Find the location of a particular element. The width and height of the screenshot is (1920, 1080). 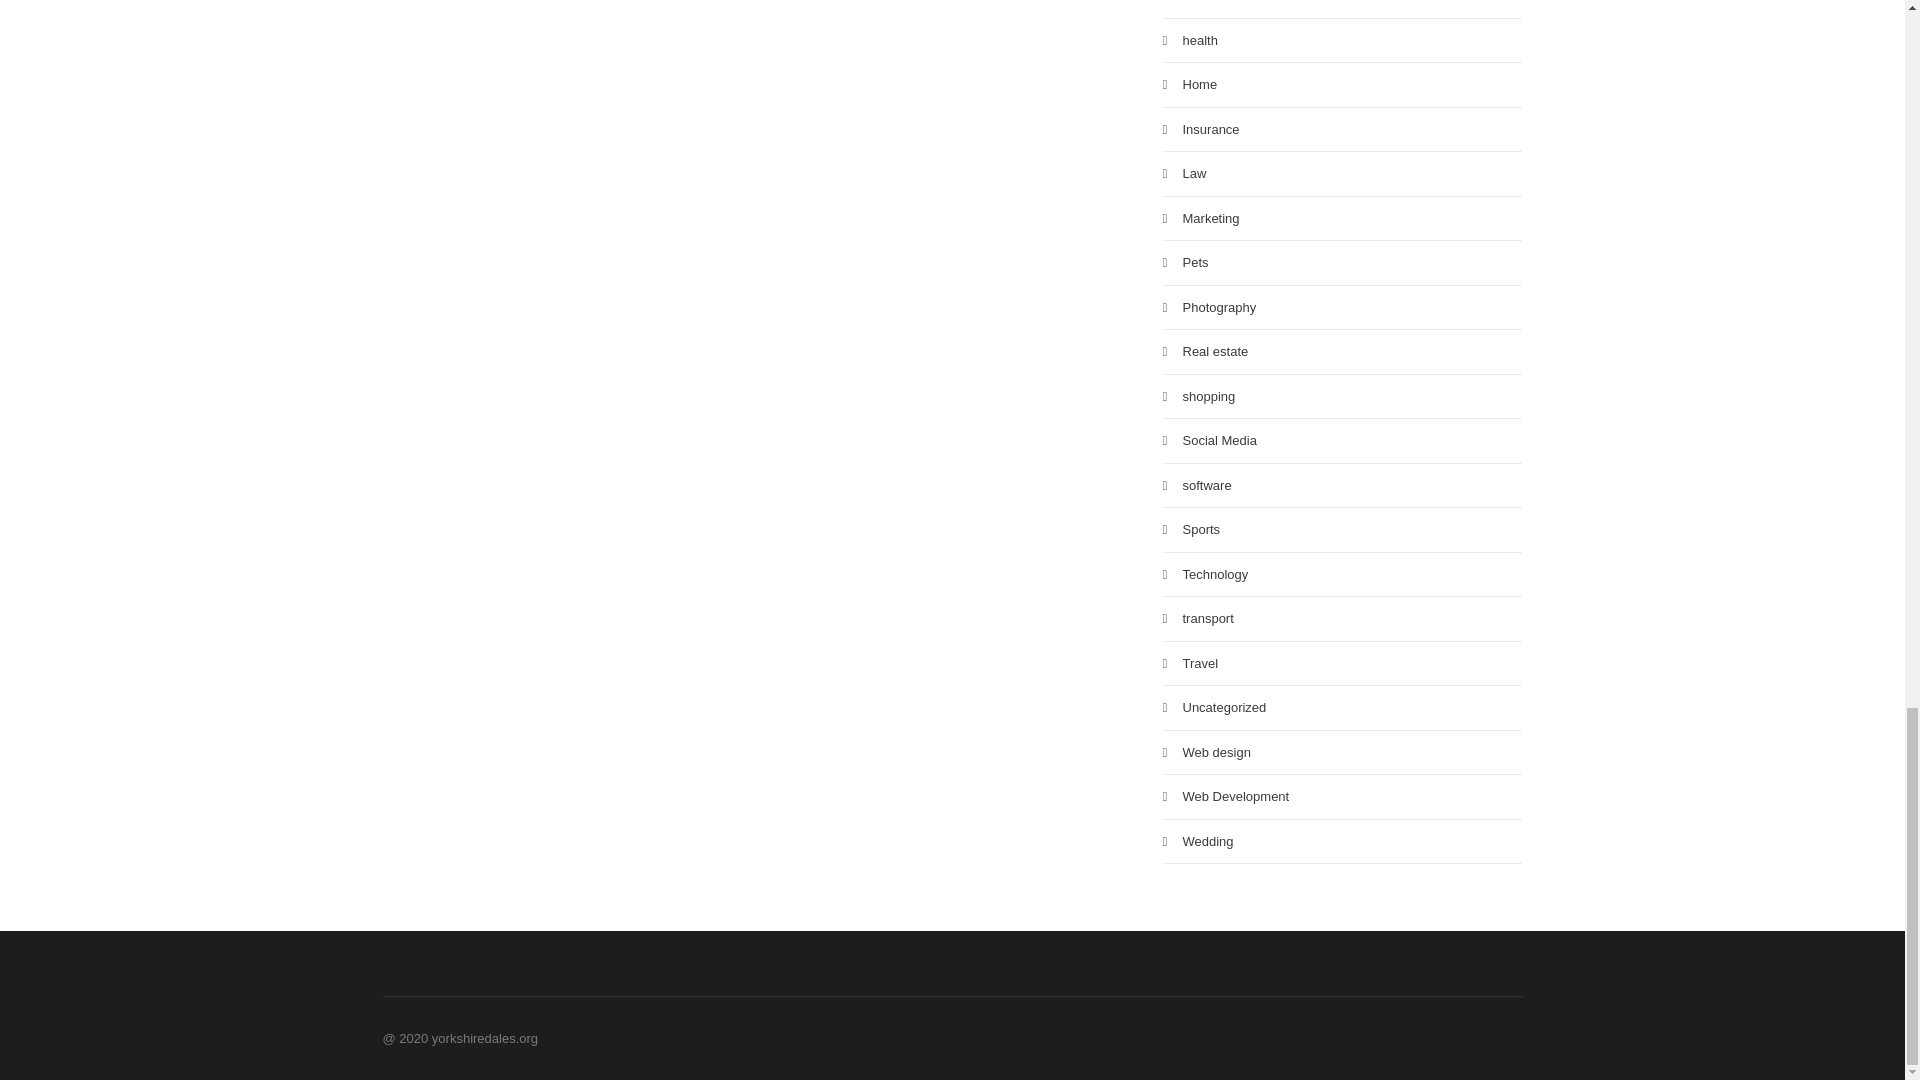

Ways To Improve Your Flyer Distribution In Wollongong is located at coordinates (758, 142).